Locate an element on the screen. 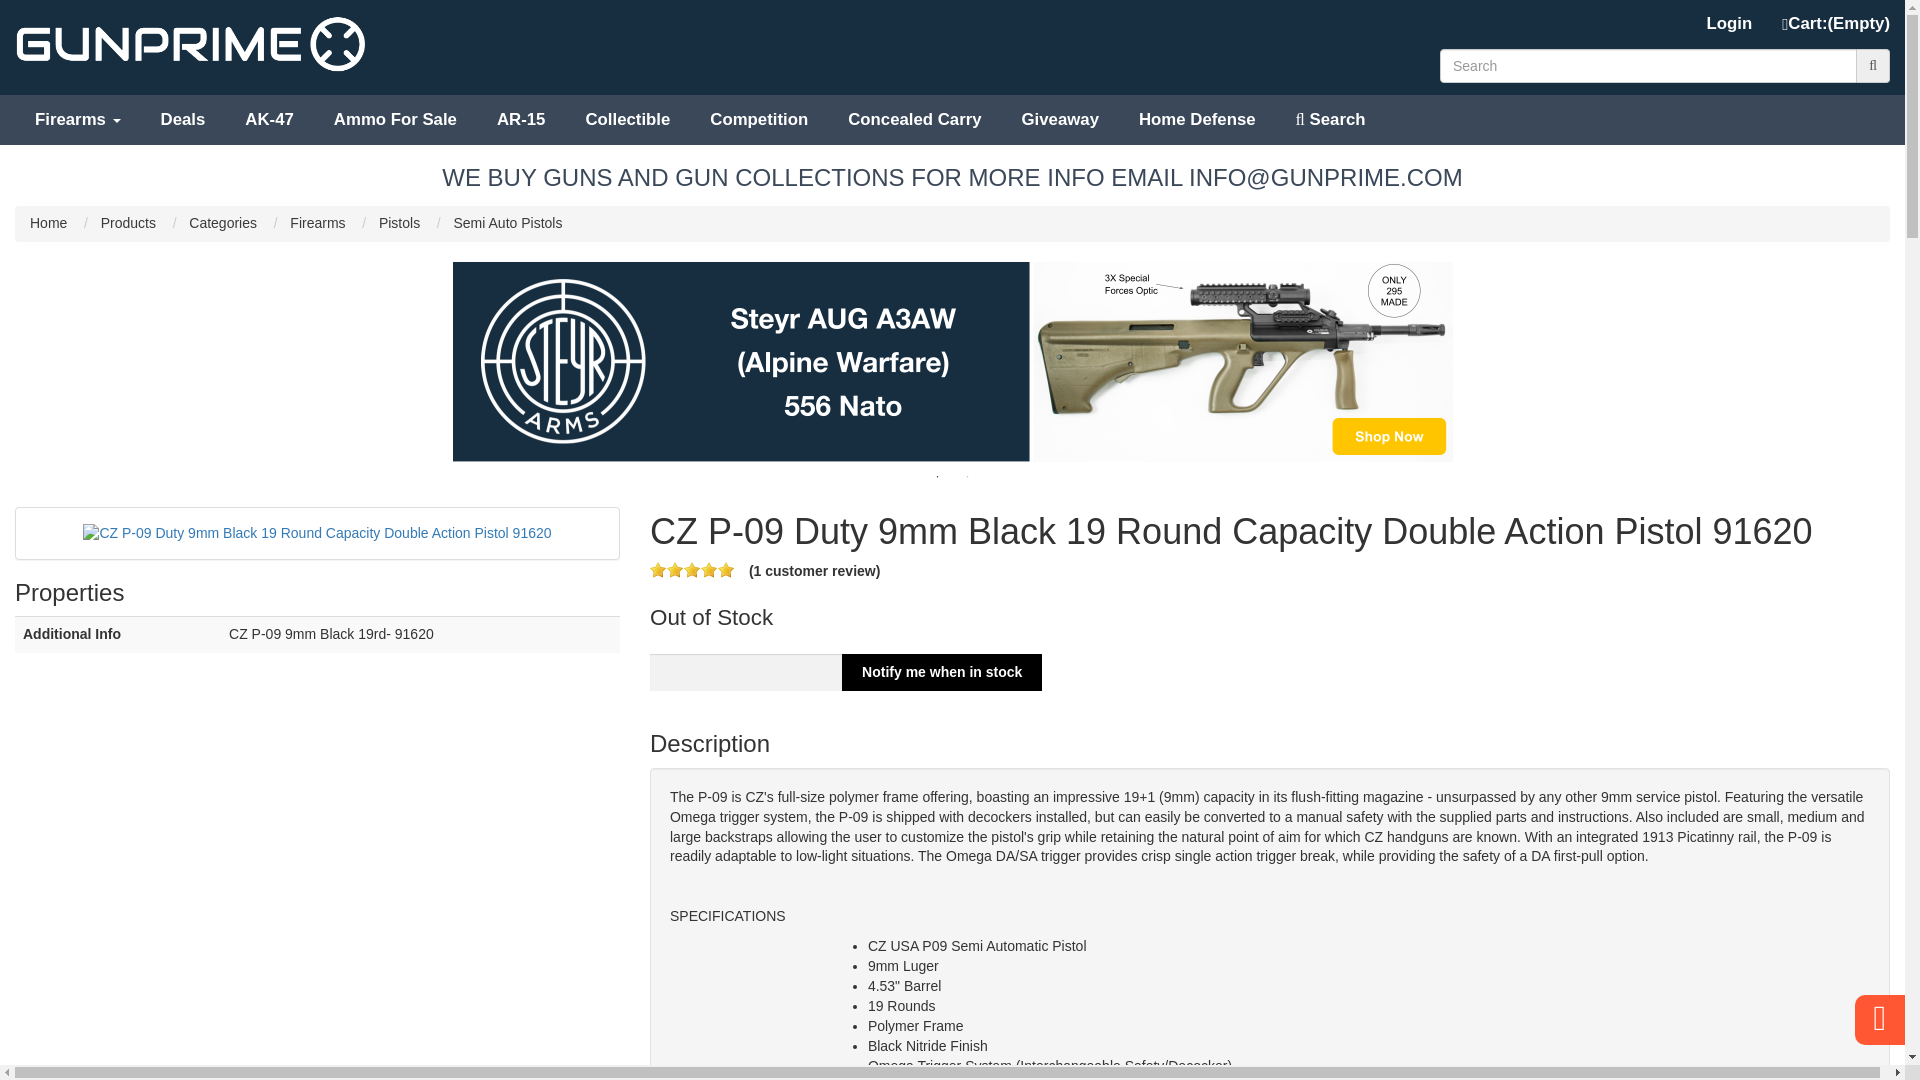 The width and height of the screenshot is (1920, 1080). AR-15 is located at coordinates (521, 120).